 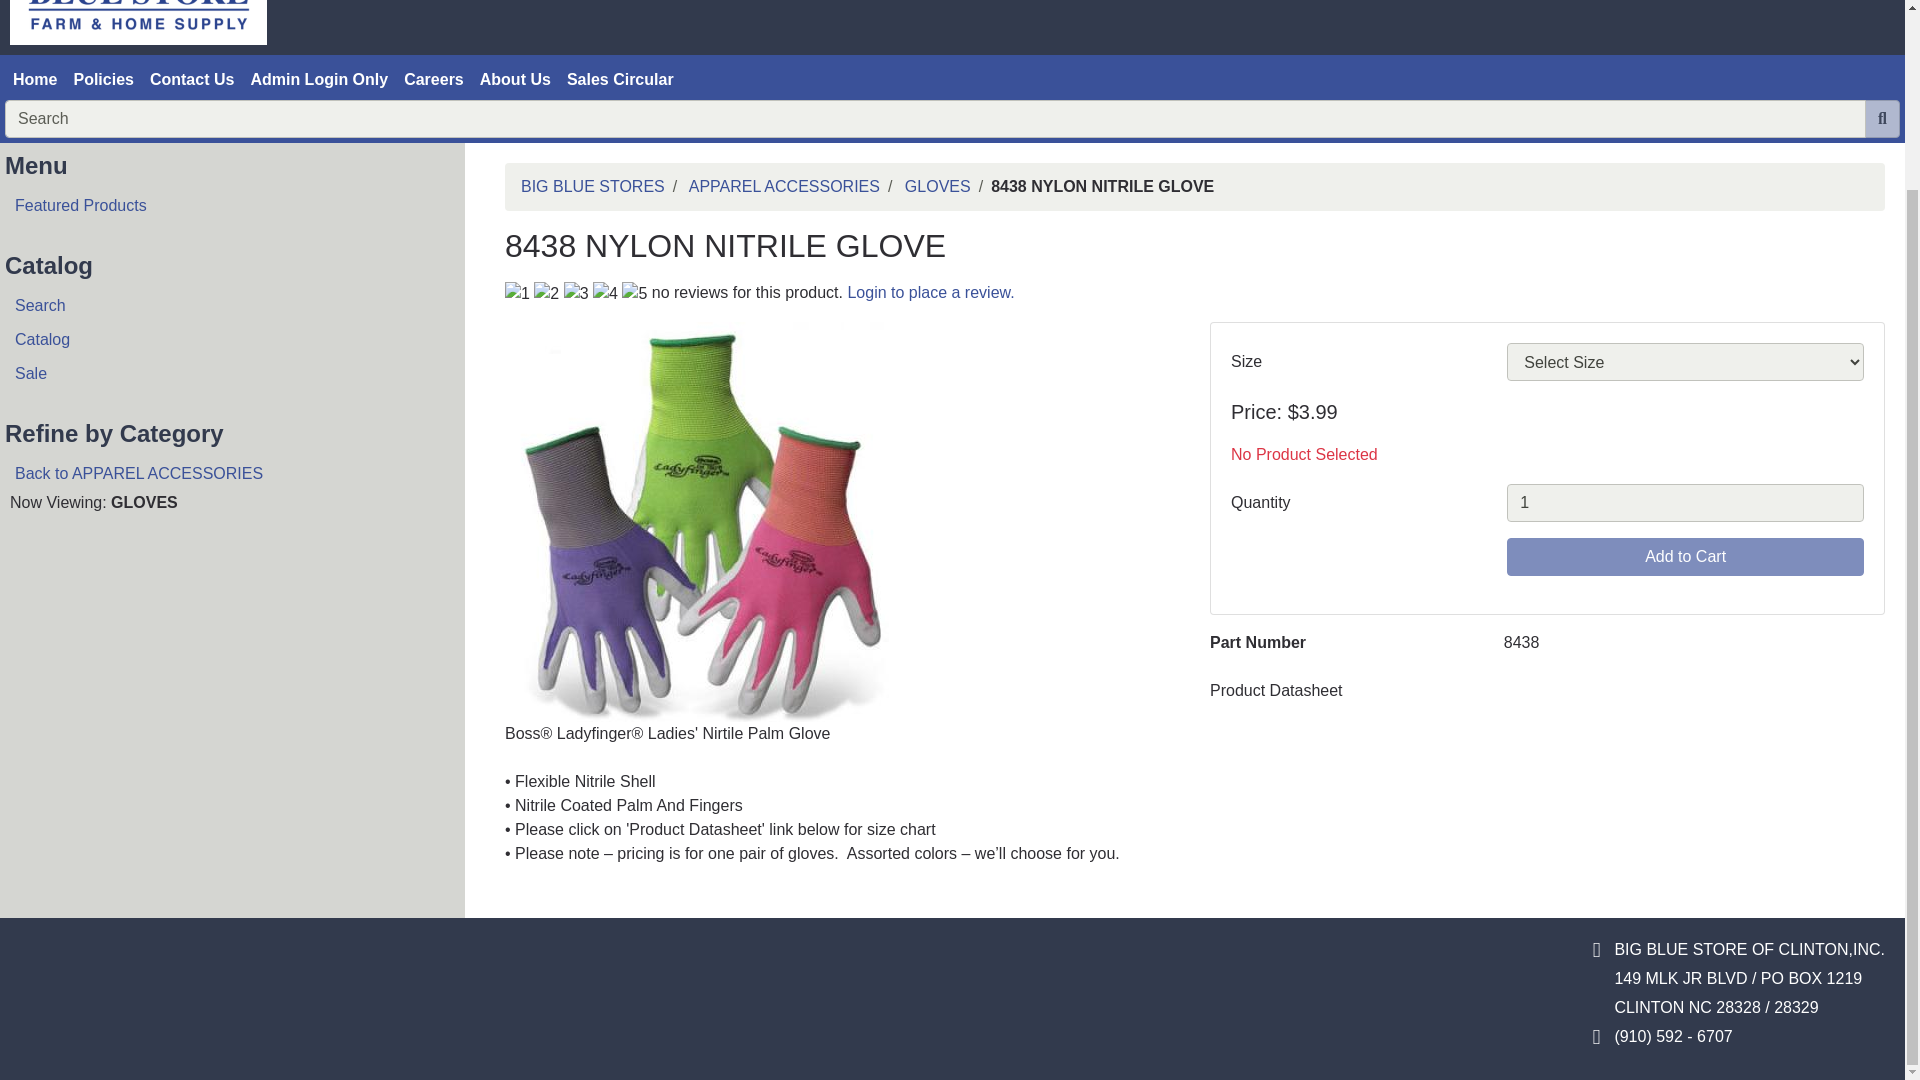 I want to click on About Us, so click(x=515, y=80).